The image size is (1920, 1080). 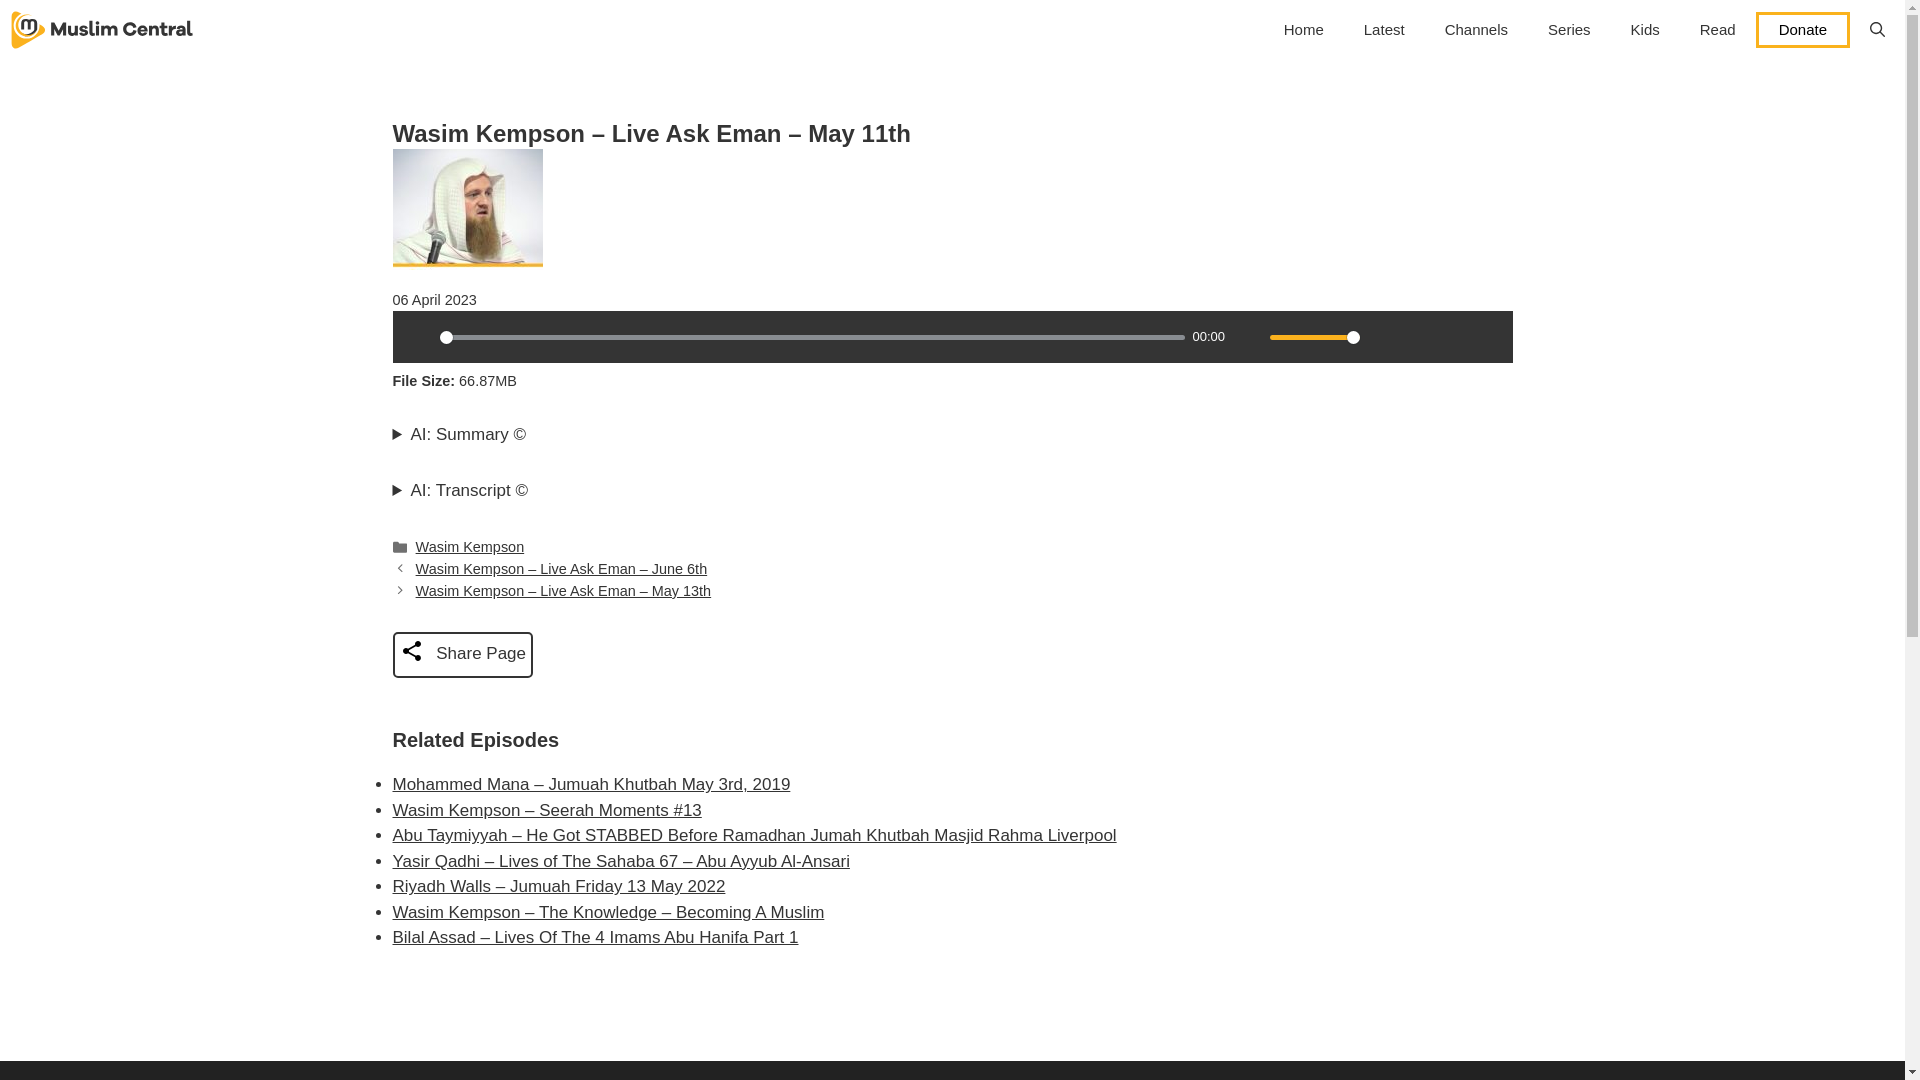 I want to click on Read, so click(x=1718, y=30).